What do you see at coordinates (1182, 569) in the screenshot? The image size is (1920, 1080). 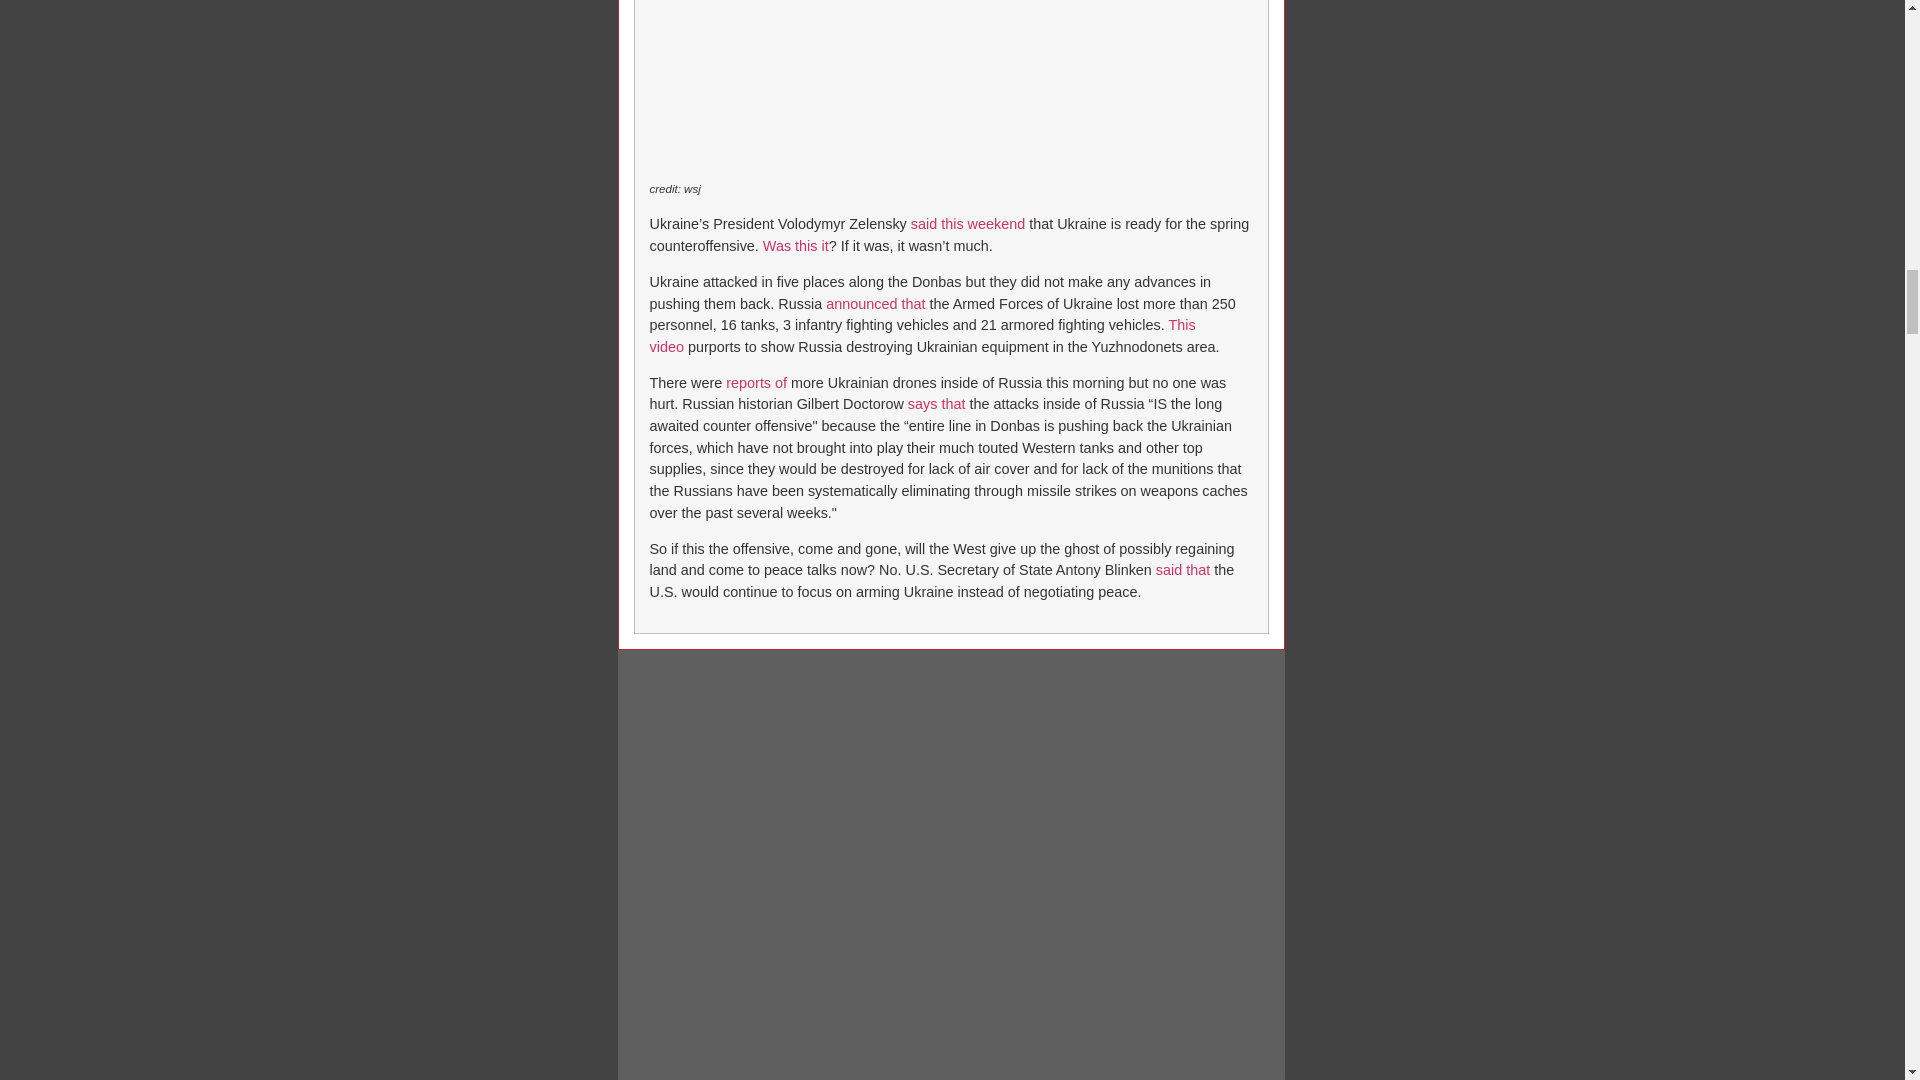 I see `said that` at bounding box center [1182, 569].